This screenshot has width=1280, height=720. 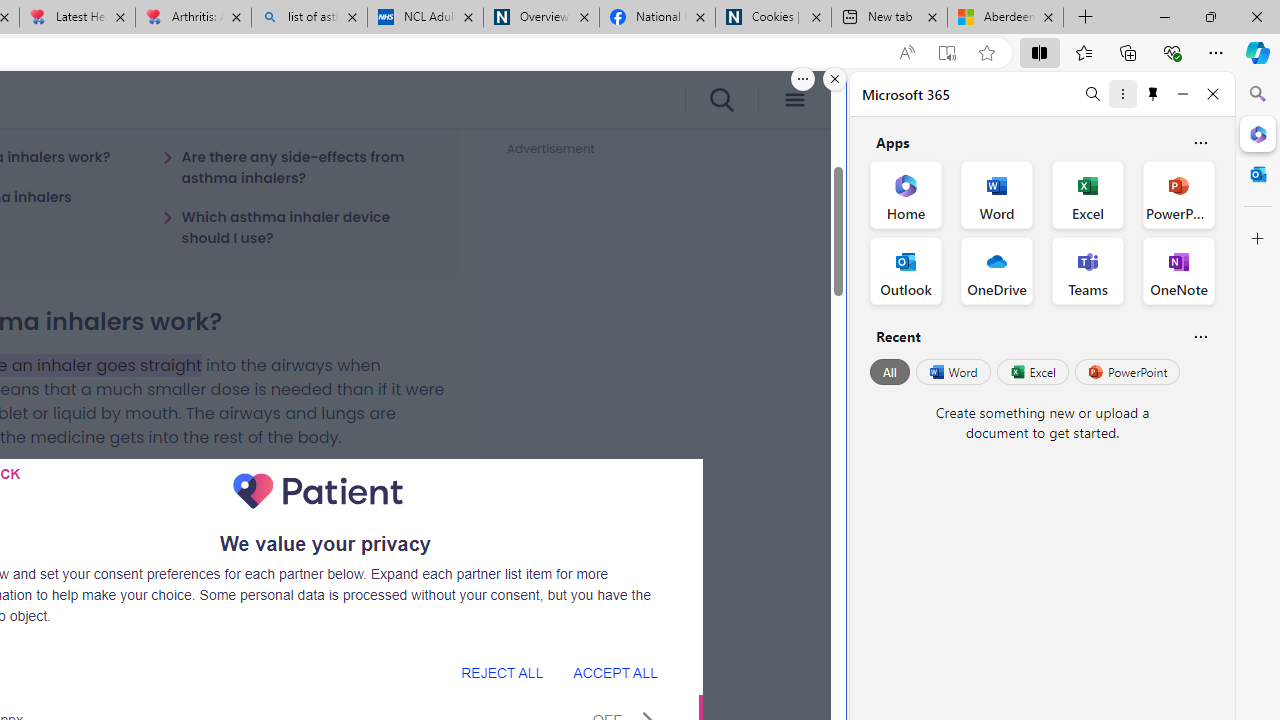 What do you see at coordinates (1127, 372) in the screenshot?
I see `PowerPoint` at bounding box center [1127, 372].